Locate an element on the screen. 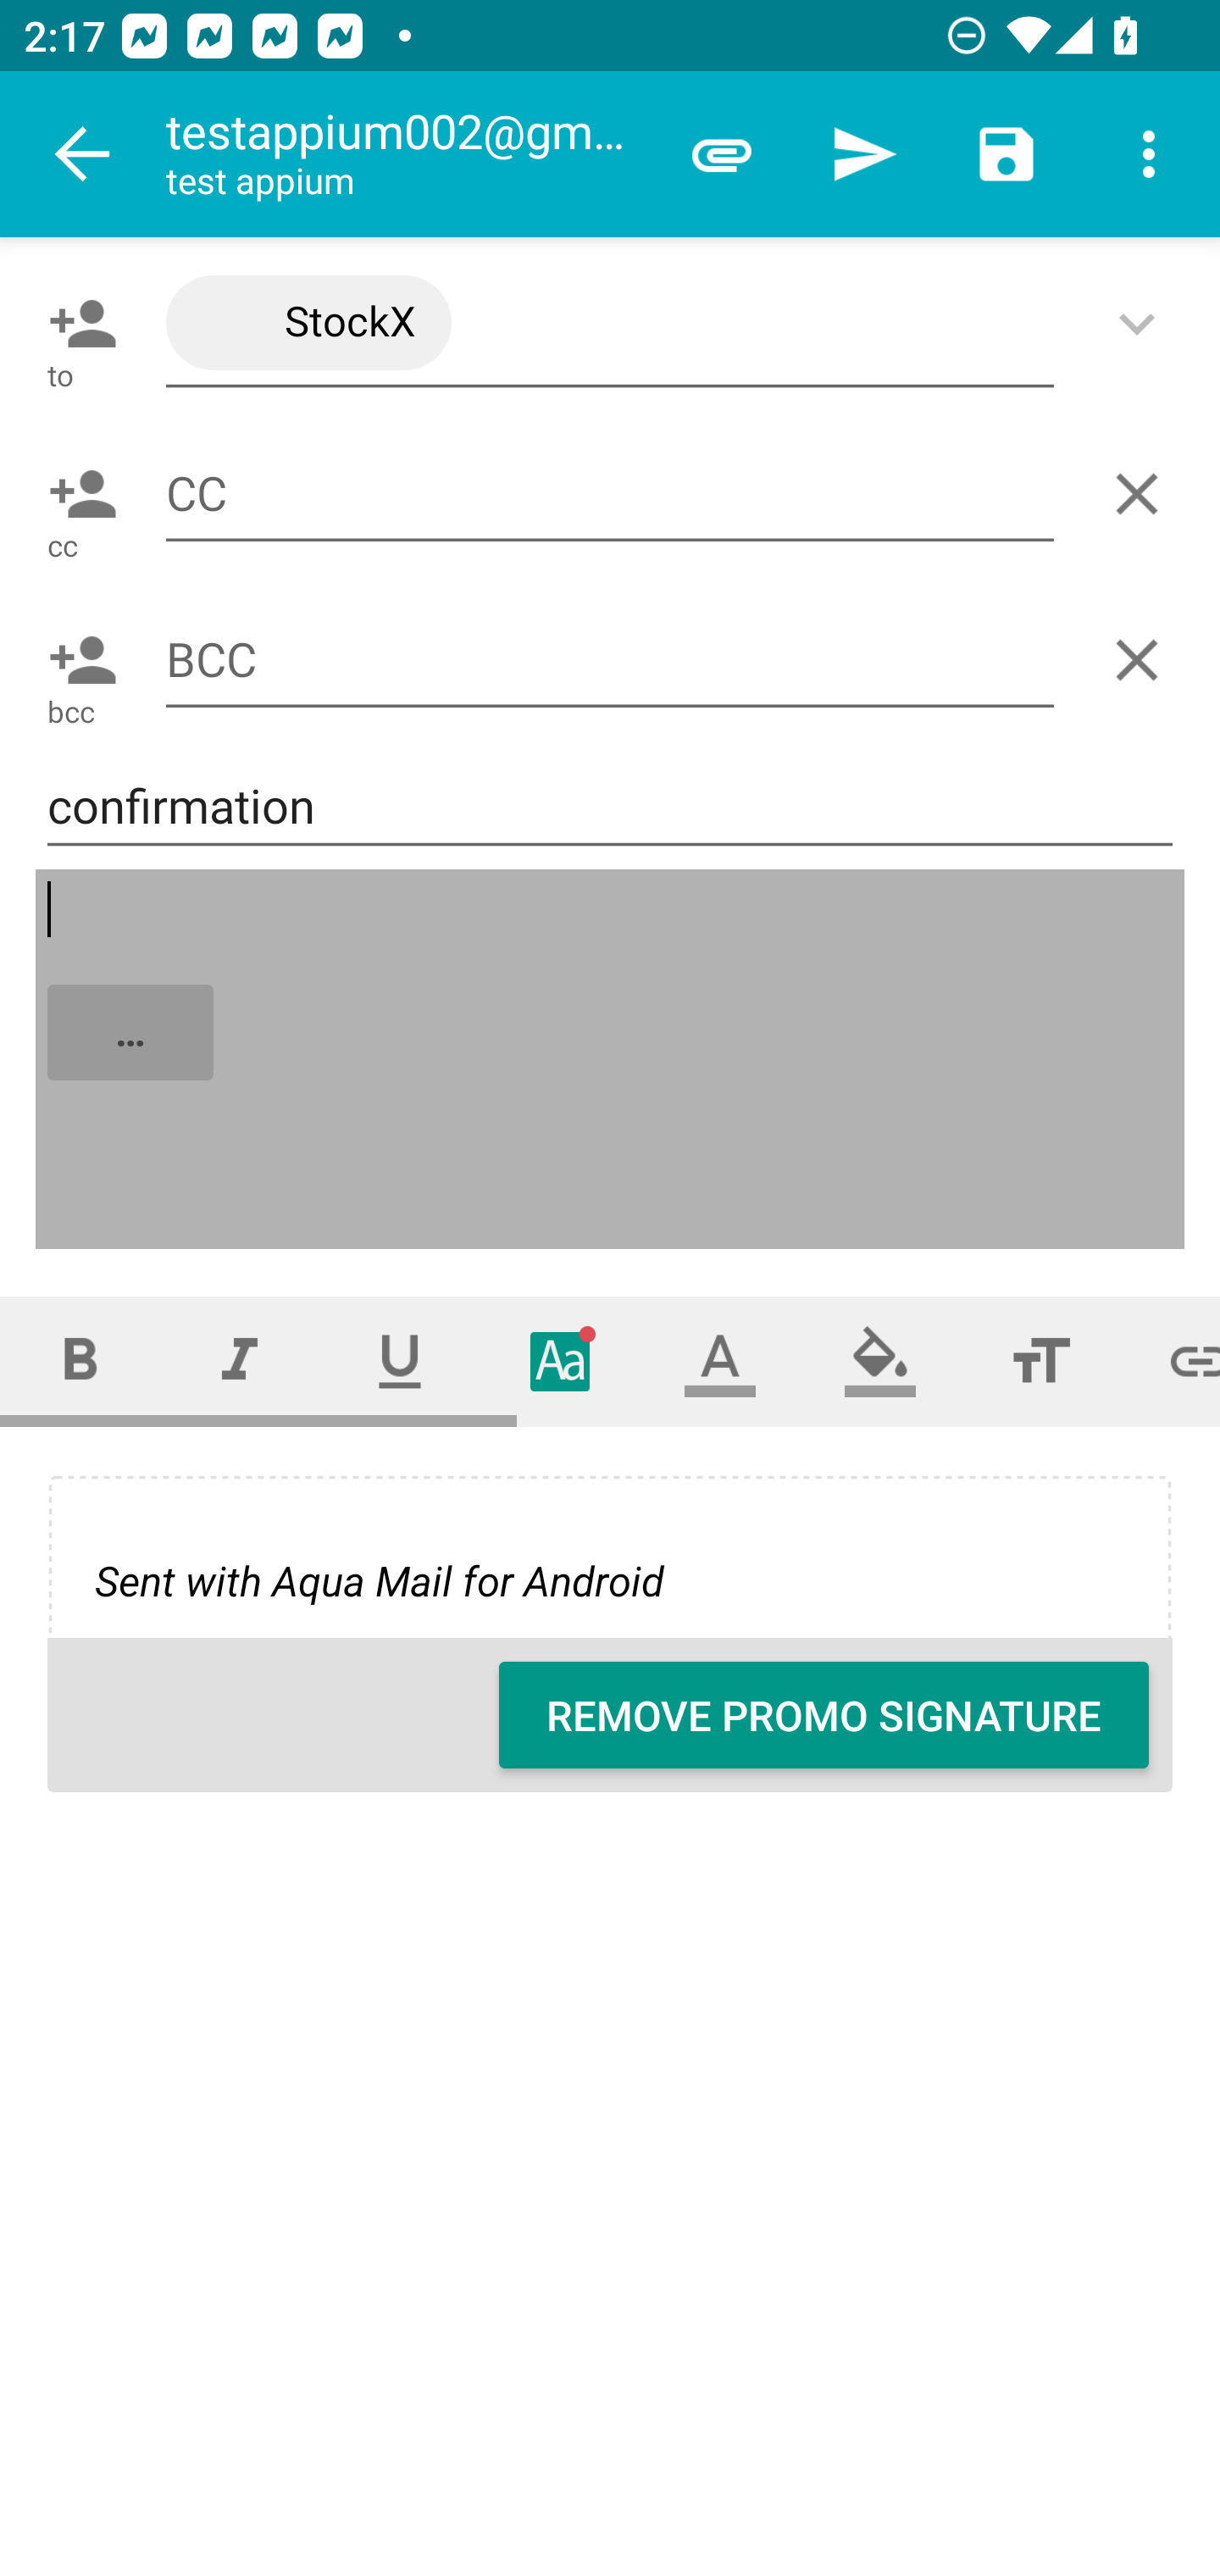 This screenshot has height=2576, width=1220. Delete is located at coordinates (1143, 494).